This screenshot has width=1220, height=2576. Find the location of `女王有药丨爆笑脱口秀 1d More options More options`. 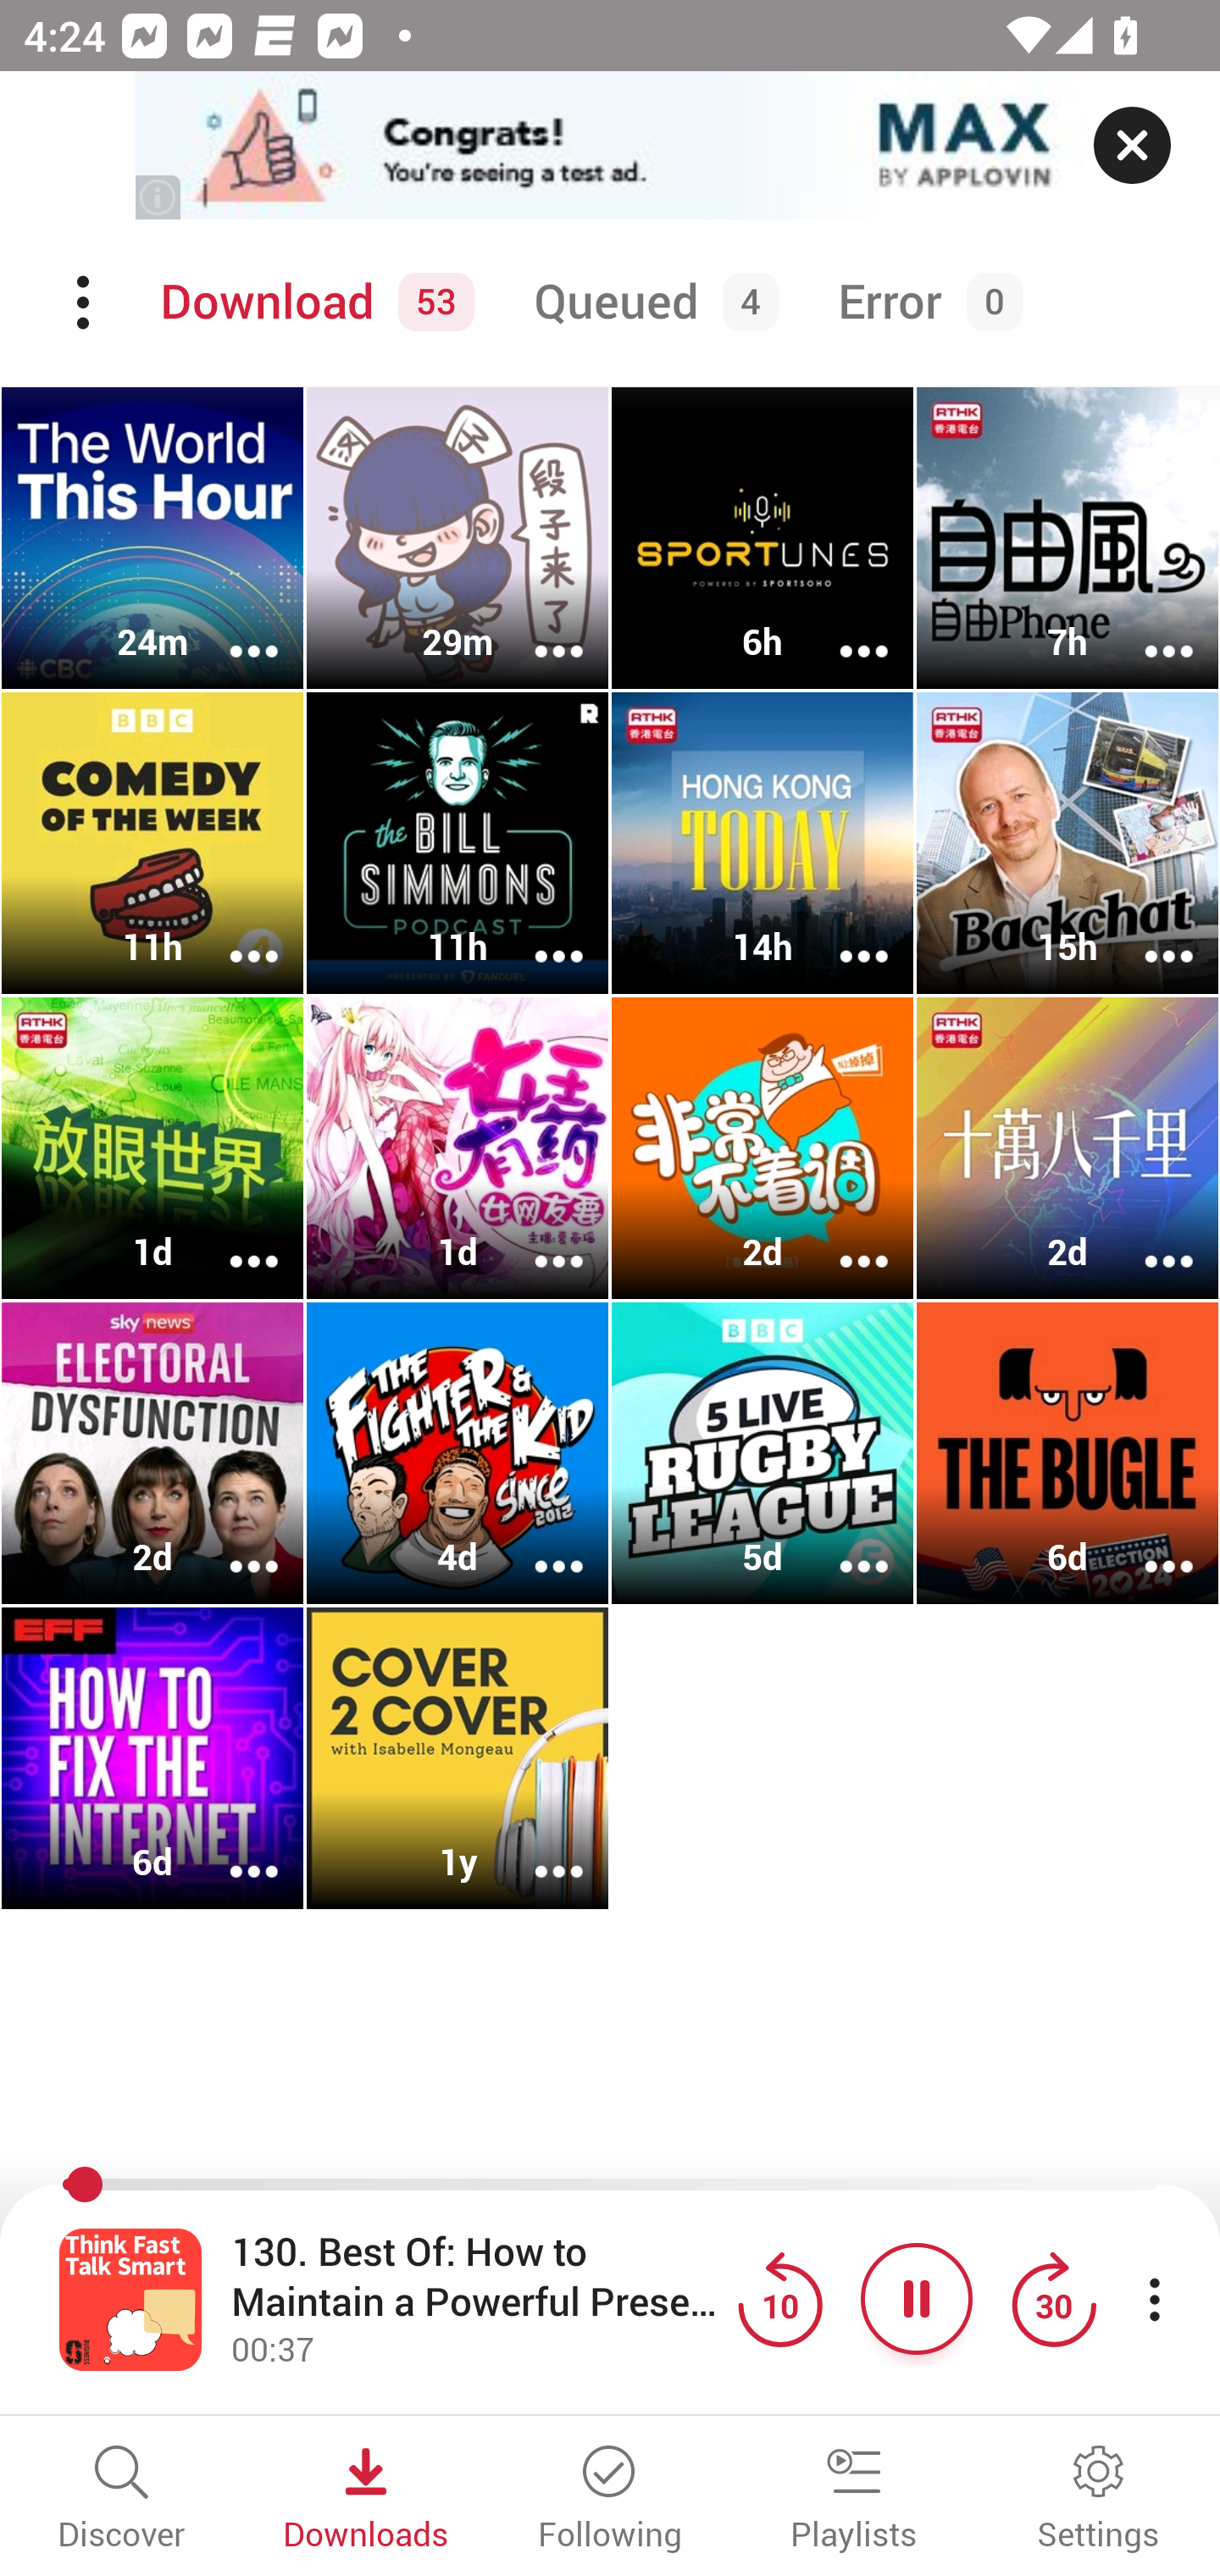

女王有药丨爆笑脱口秀 1d More options More options is located at coordinates (457, 1149).